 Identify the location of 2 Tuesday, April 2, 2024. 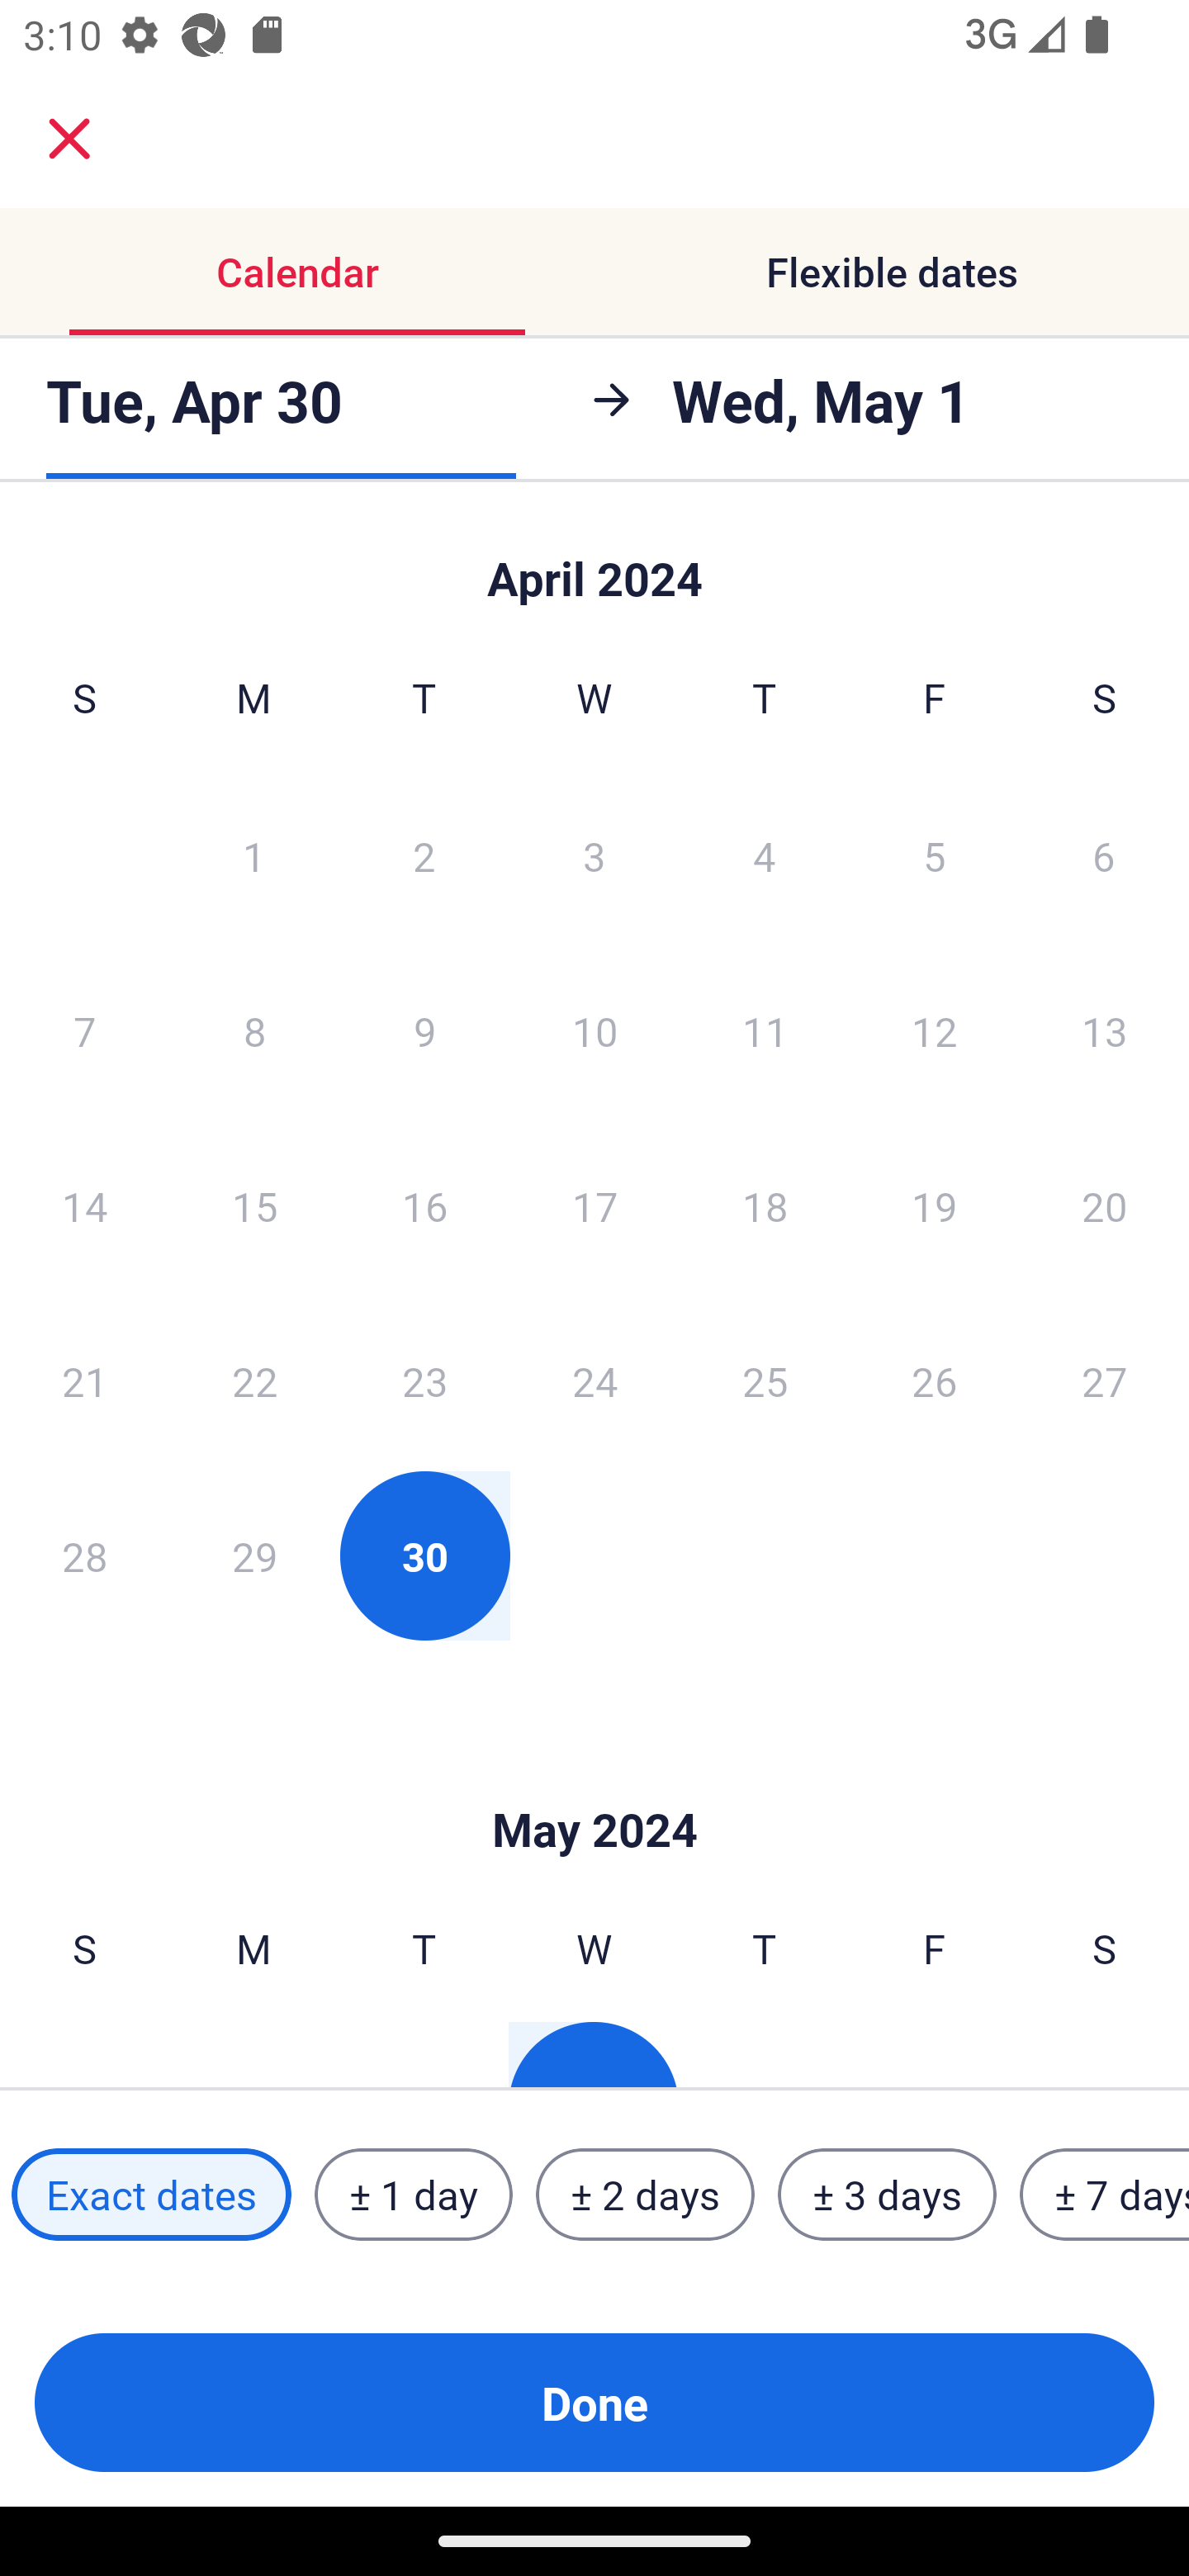
(424, 855).